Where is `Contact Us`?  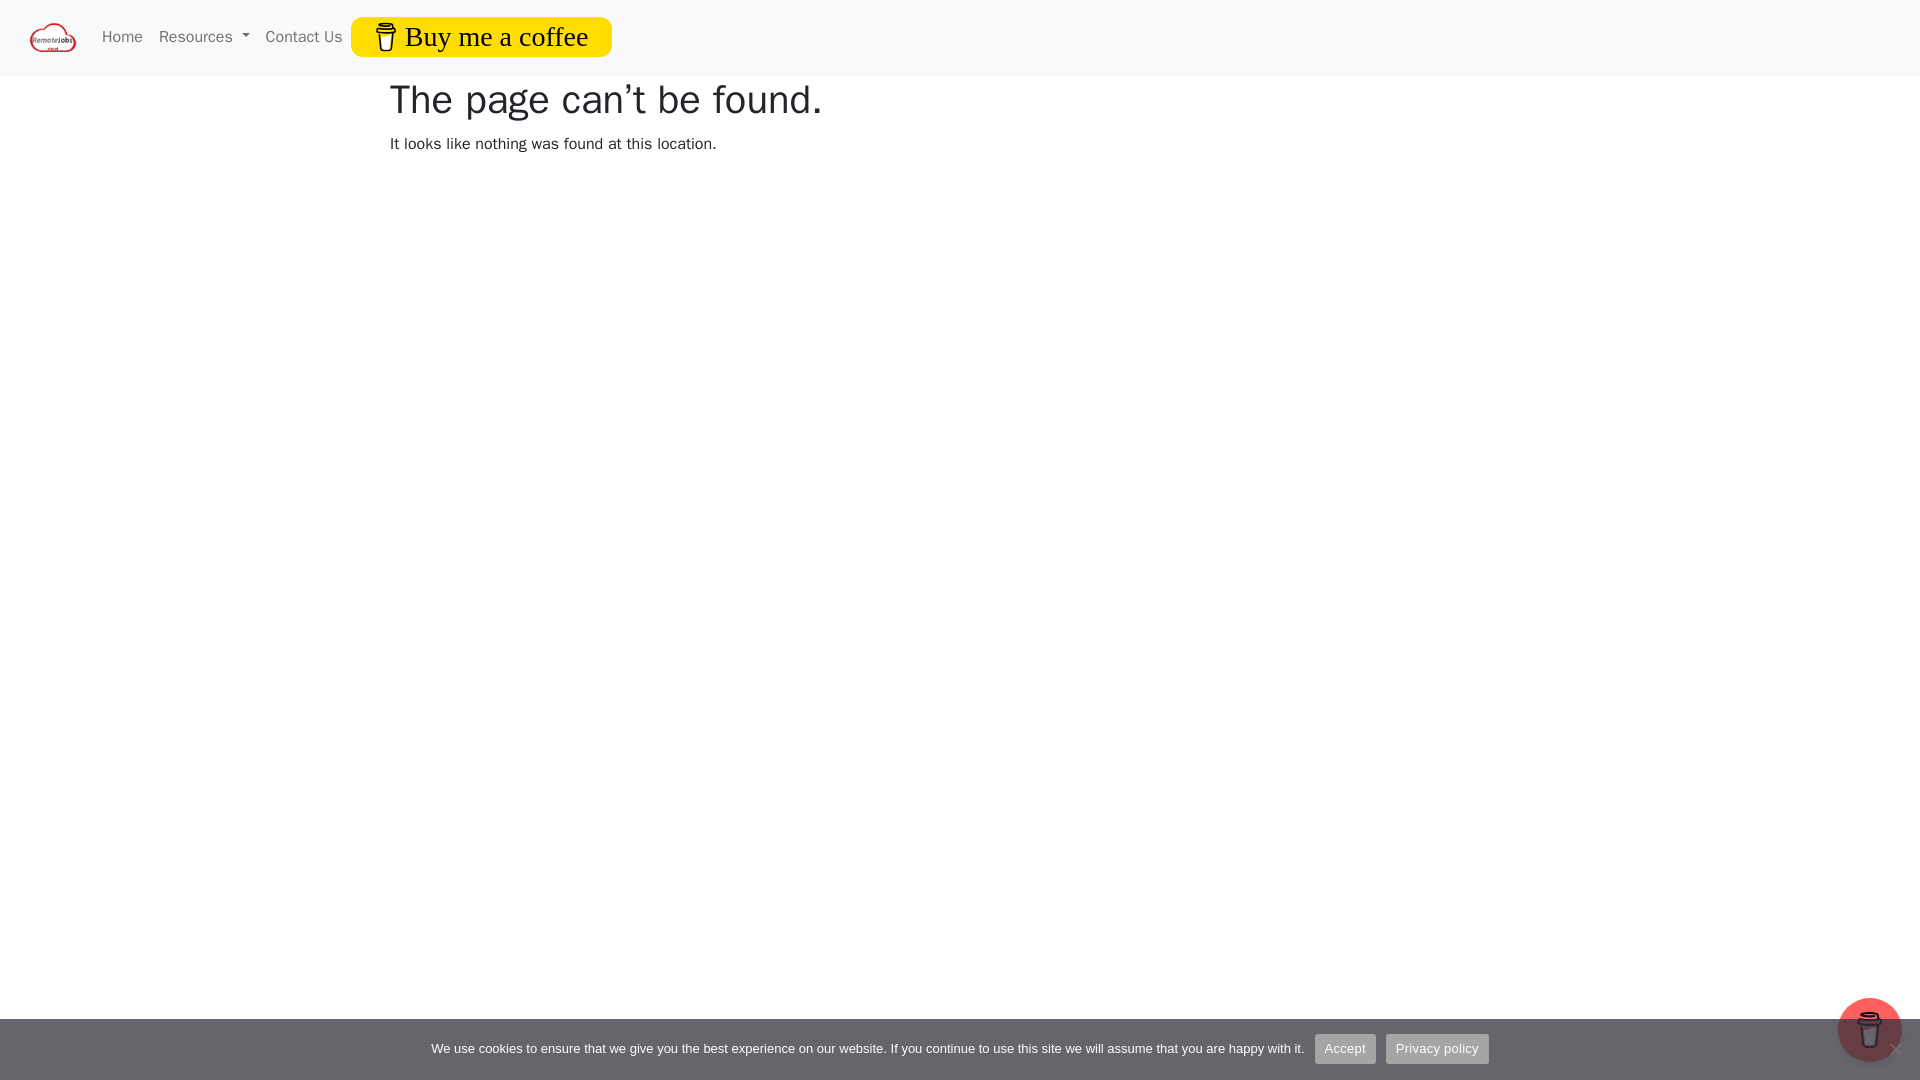
Contact Us is located at coordinates (304, 36).